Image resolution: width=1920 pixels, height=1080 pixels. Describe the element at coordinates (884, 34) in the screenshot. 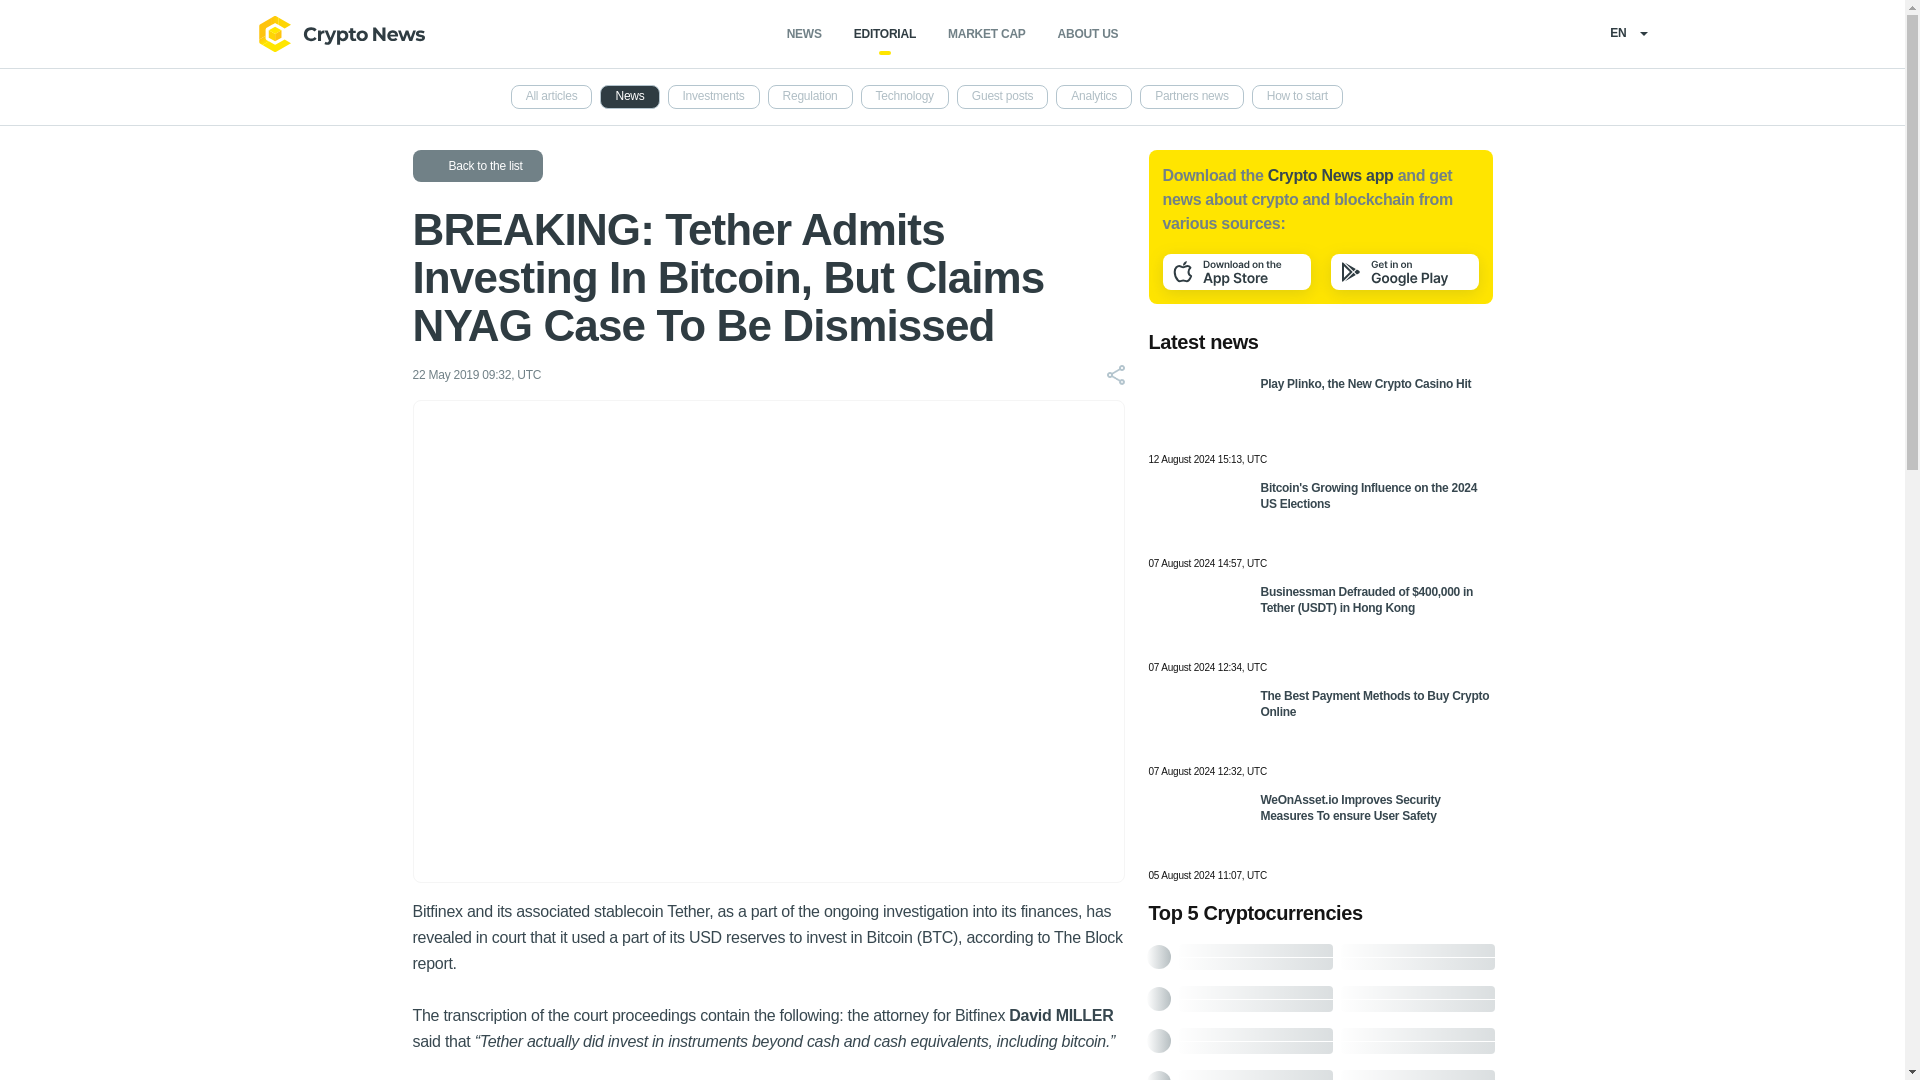

I see `EDITORIAL` at that location.